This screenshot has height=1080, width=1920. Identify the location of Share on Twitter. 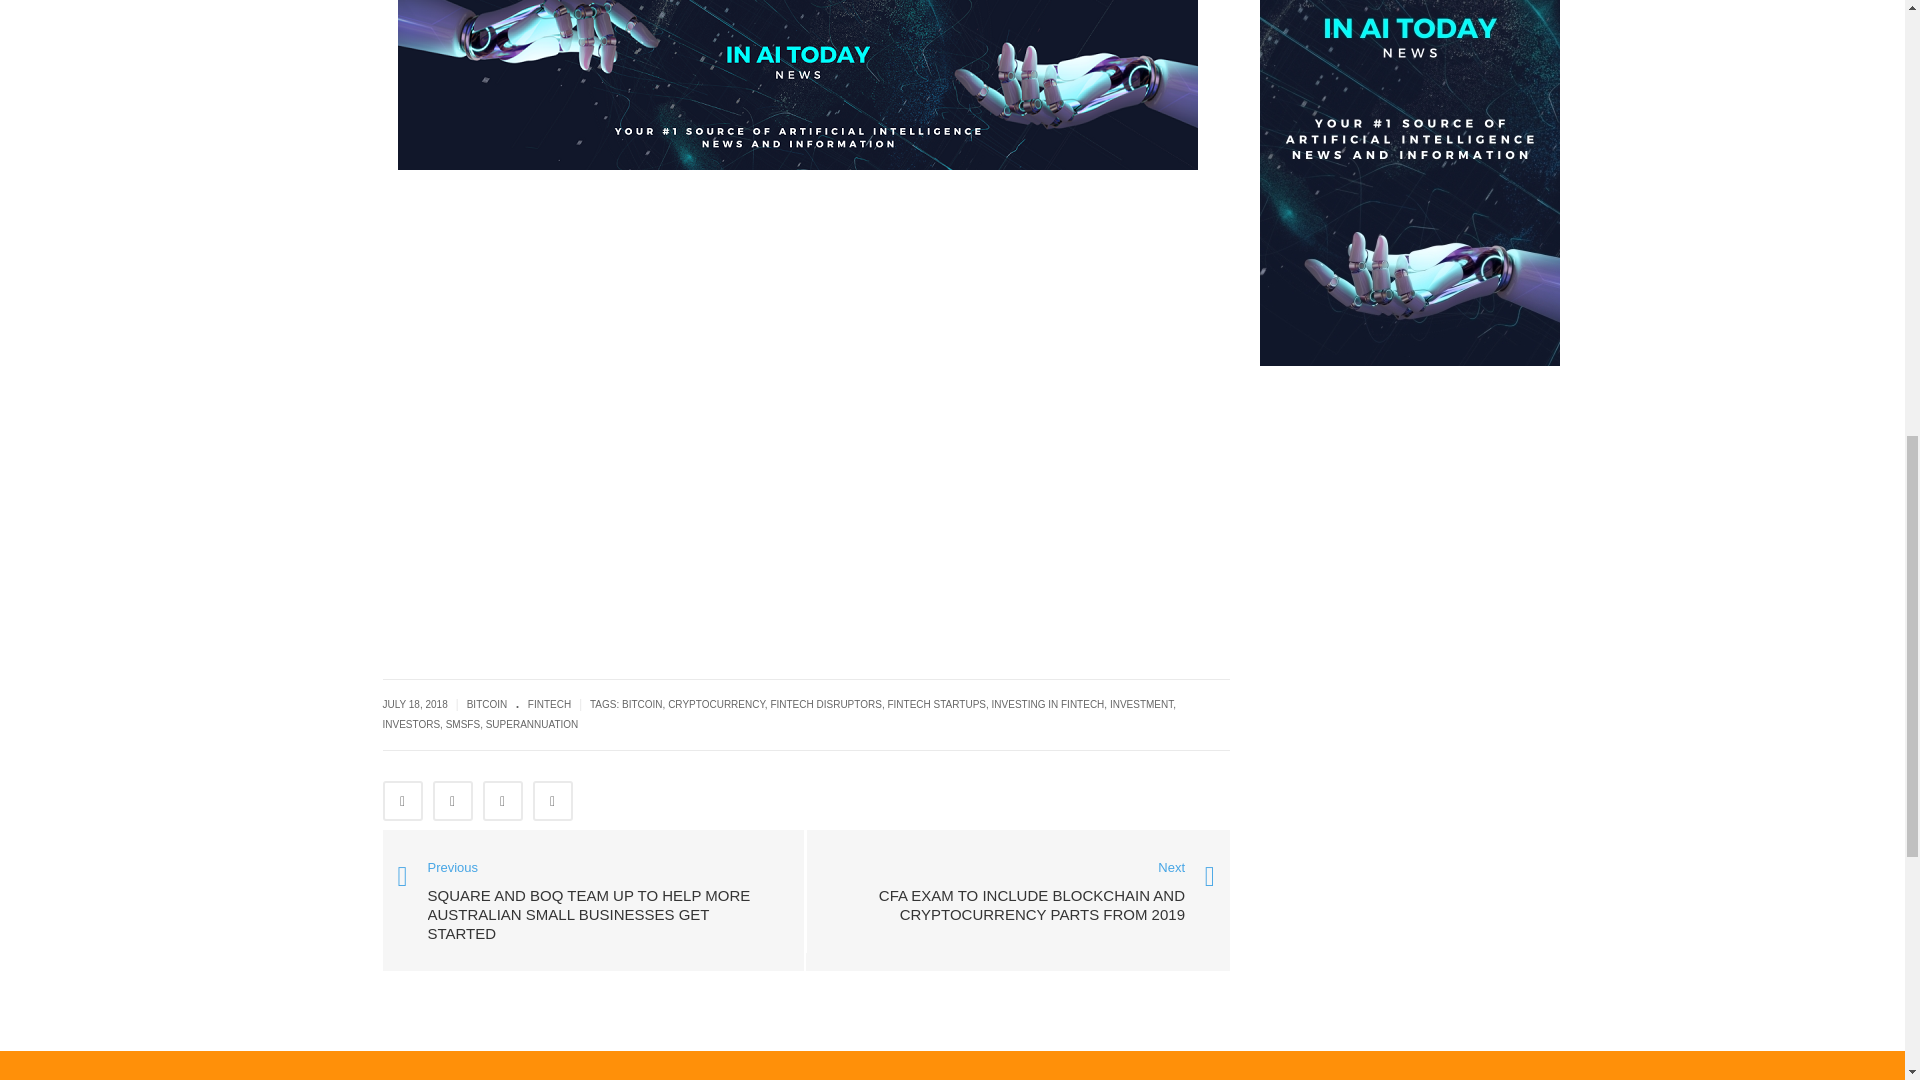
(452, 800).